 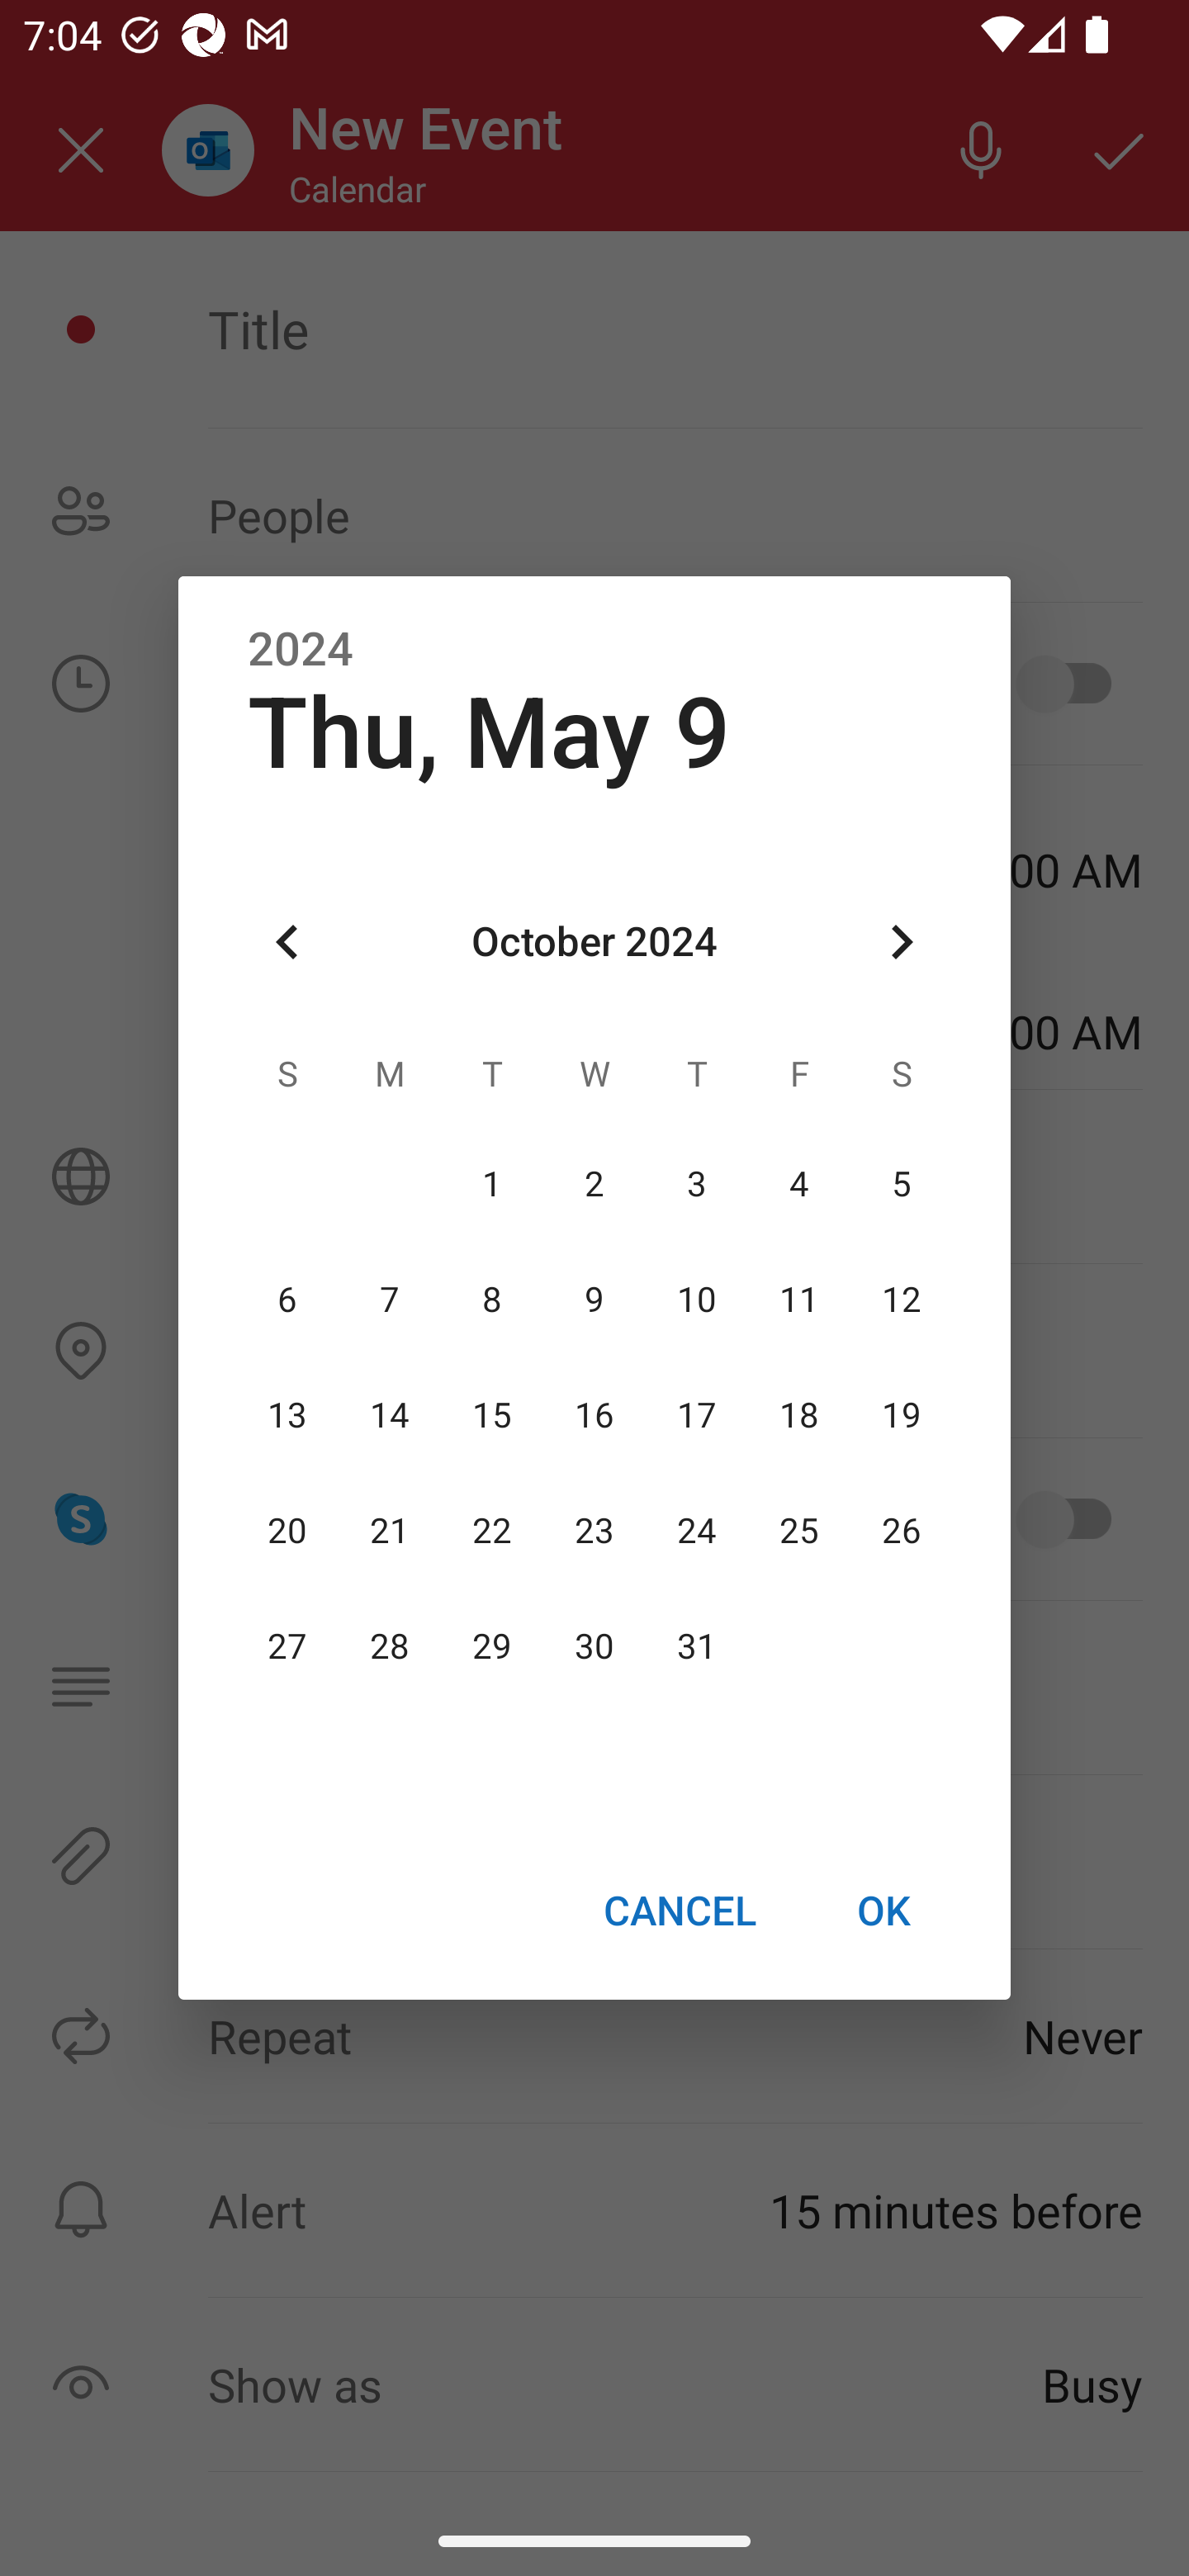 What do you see at coordinates (679, 1910) in the screenshot?
I see `CANCEL` at bounding box center [679, 1910].